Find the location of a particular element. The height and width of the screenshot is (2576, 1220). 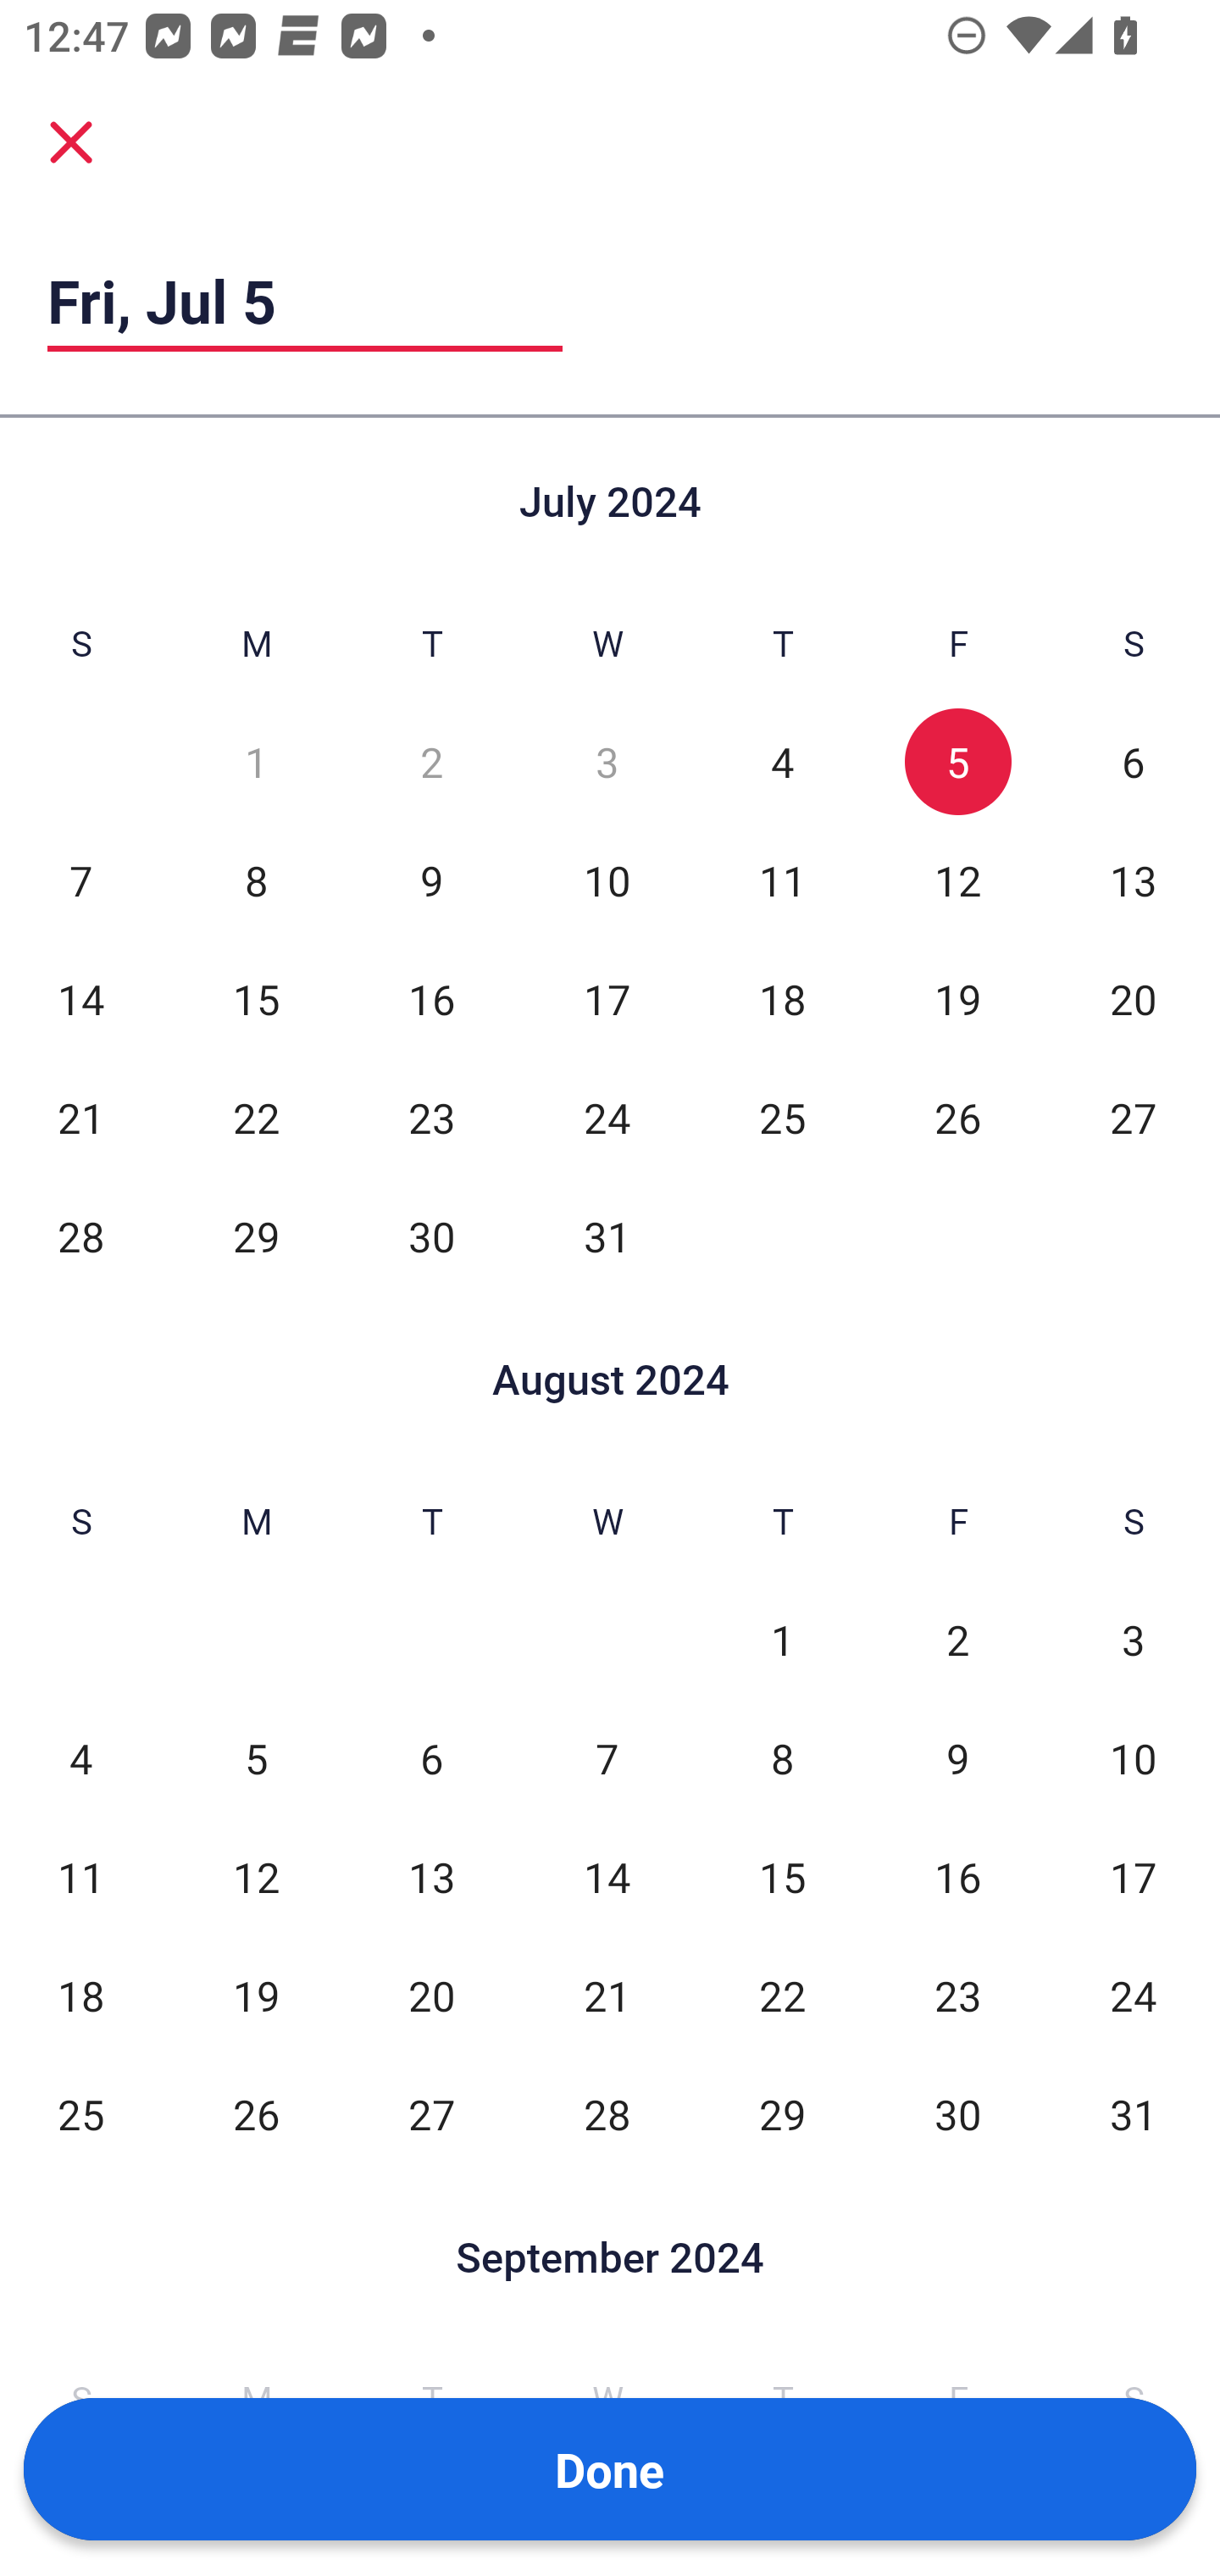

27 Sat, Jul 27, Not Selected is located at coordinates (1134, 1118).